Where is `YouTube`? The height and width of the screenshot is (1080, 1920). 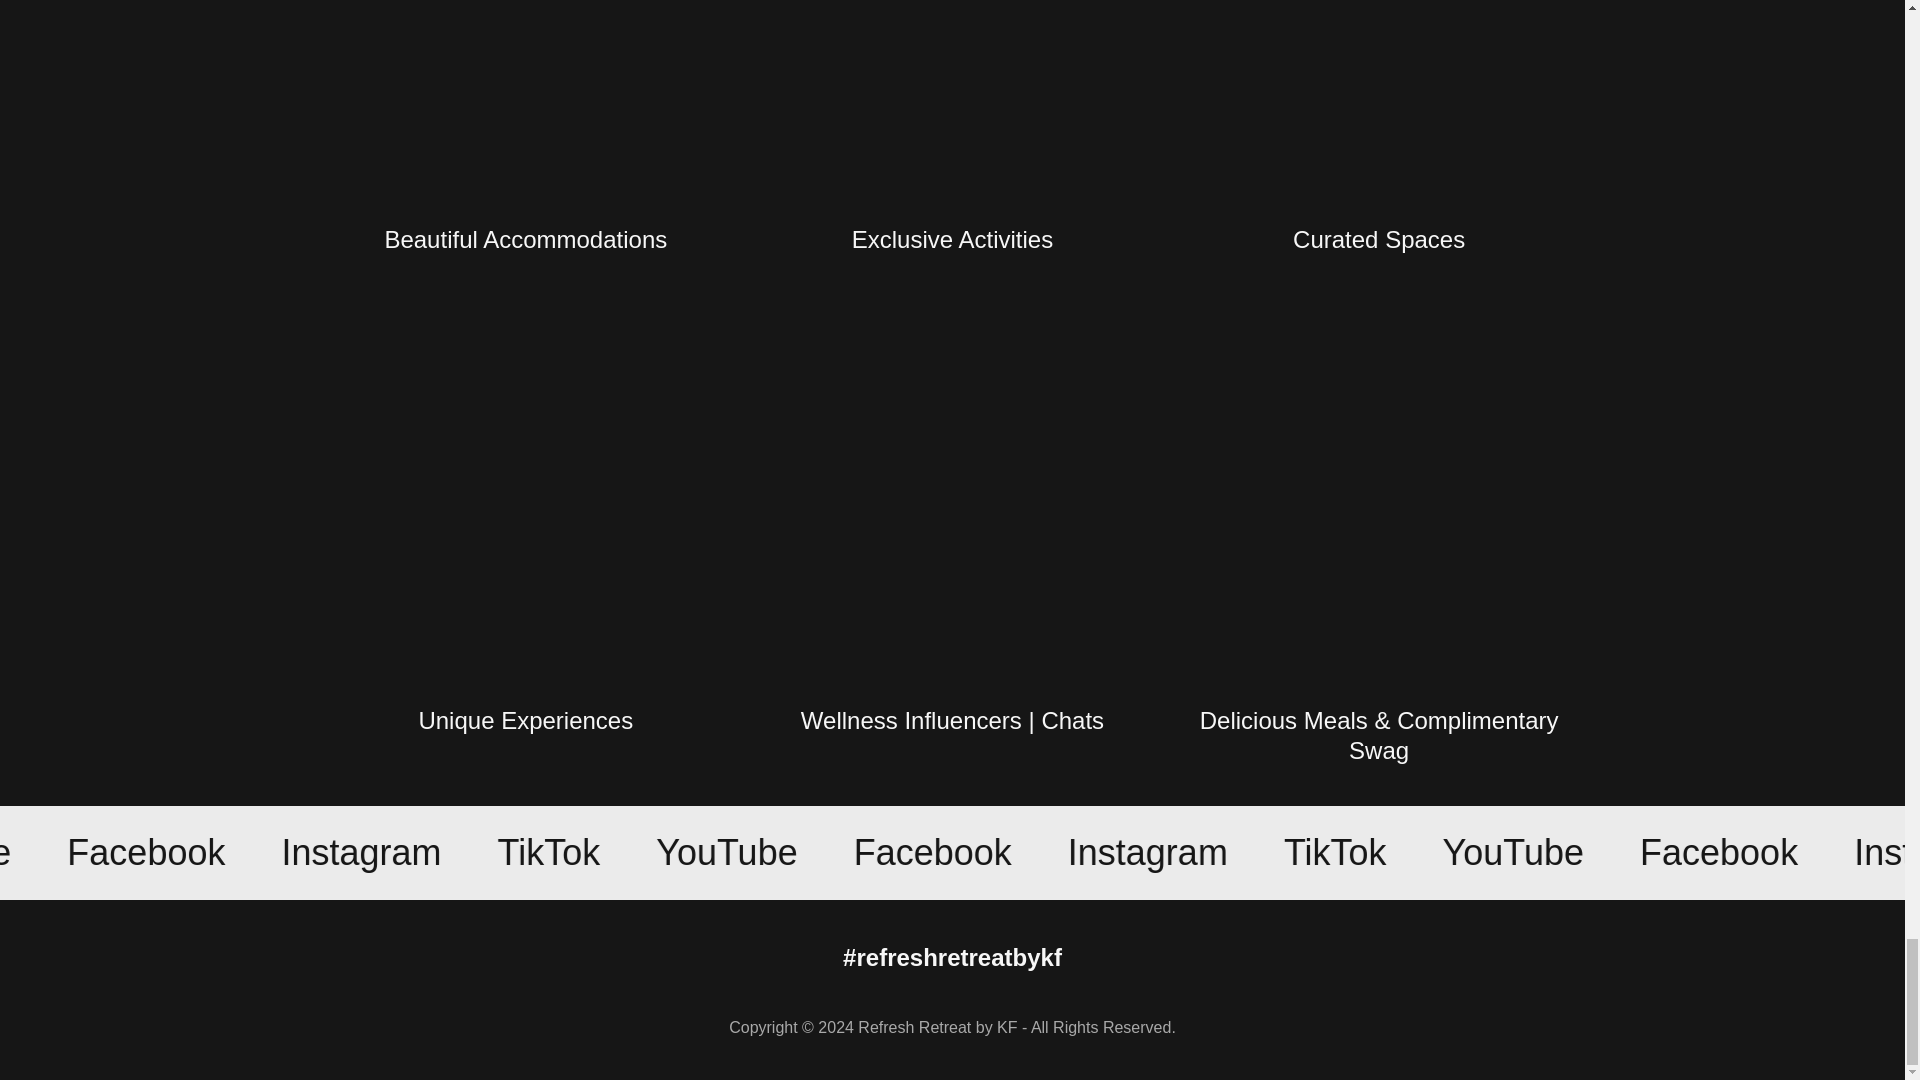 YouTube is located at coordinates (1390, 852).